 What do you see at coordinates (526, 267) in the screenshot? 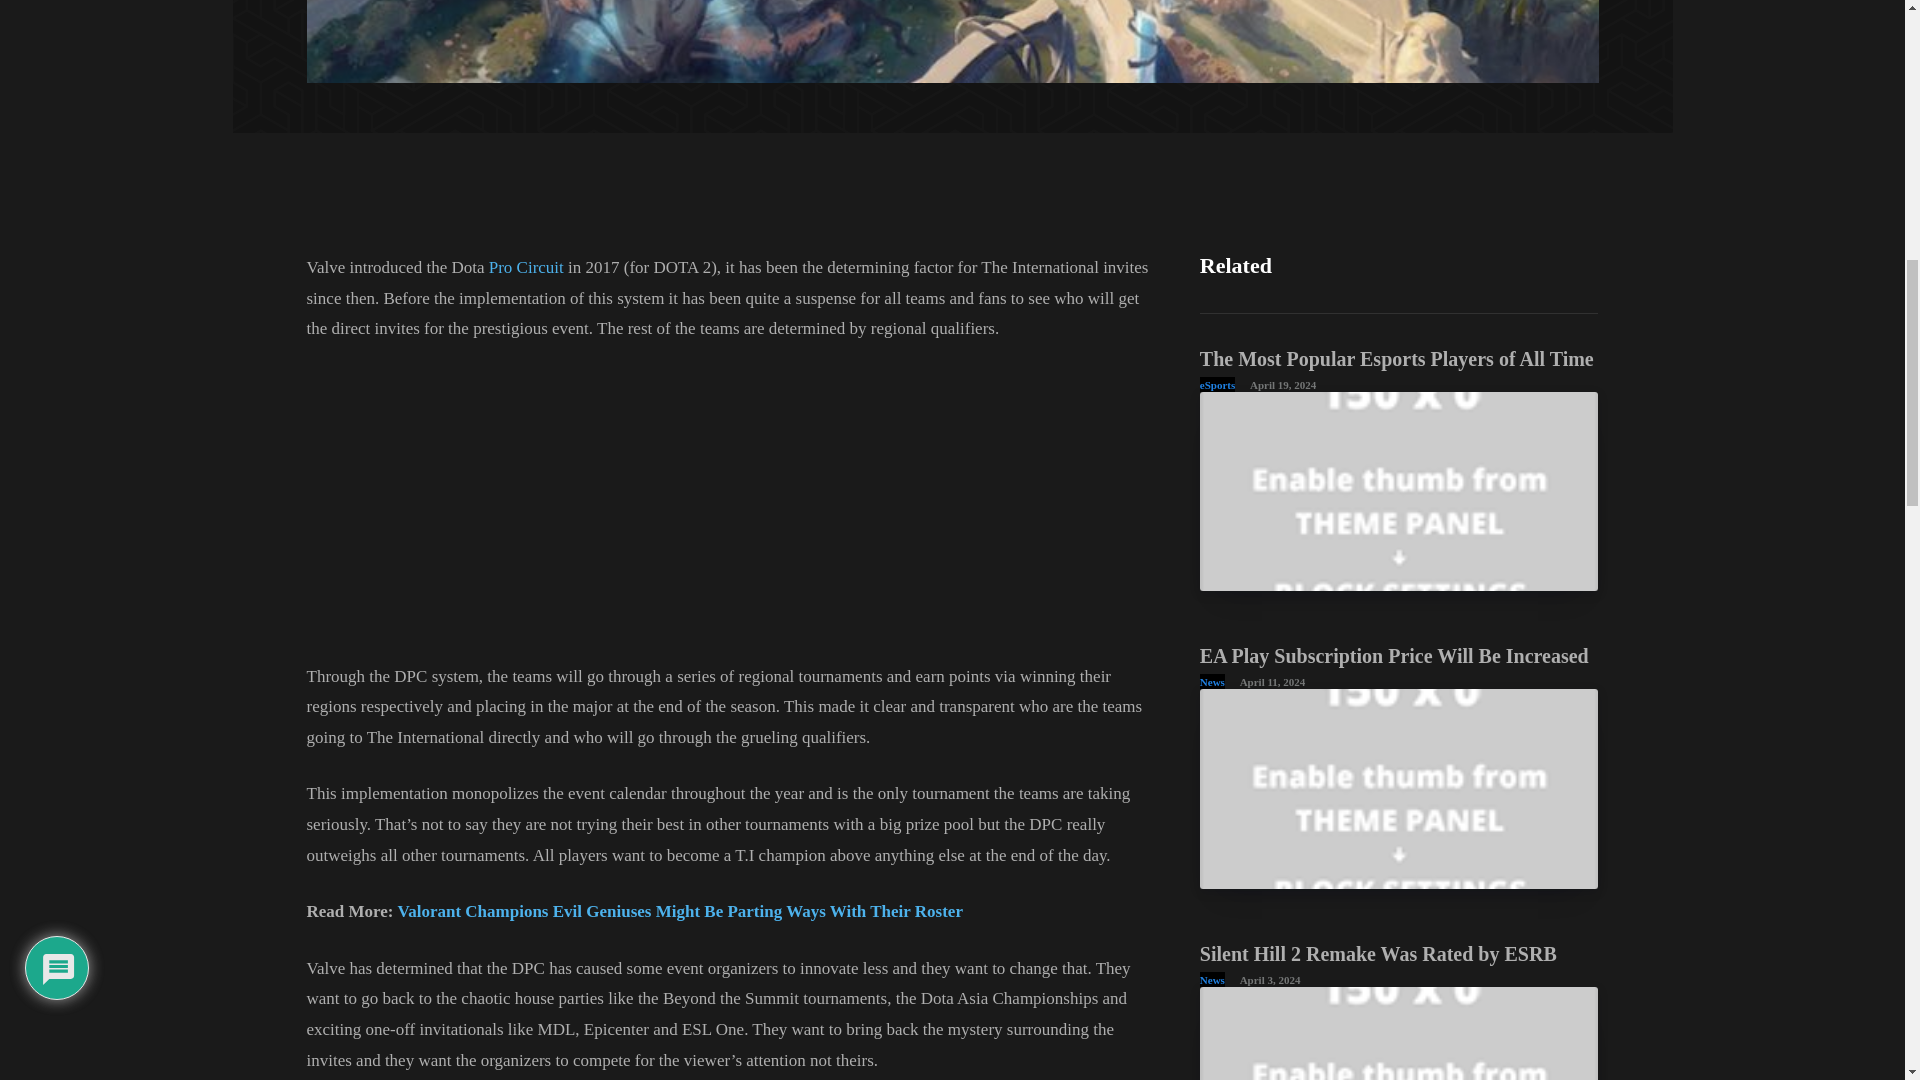
I see `Pro Circuit` at bounding box center [526, 267].